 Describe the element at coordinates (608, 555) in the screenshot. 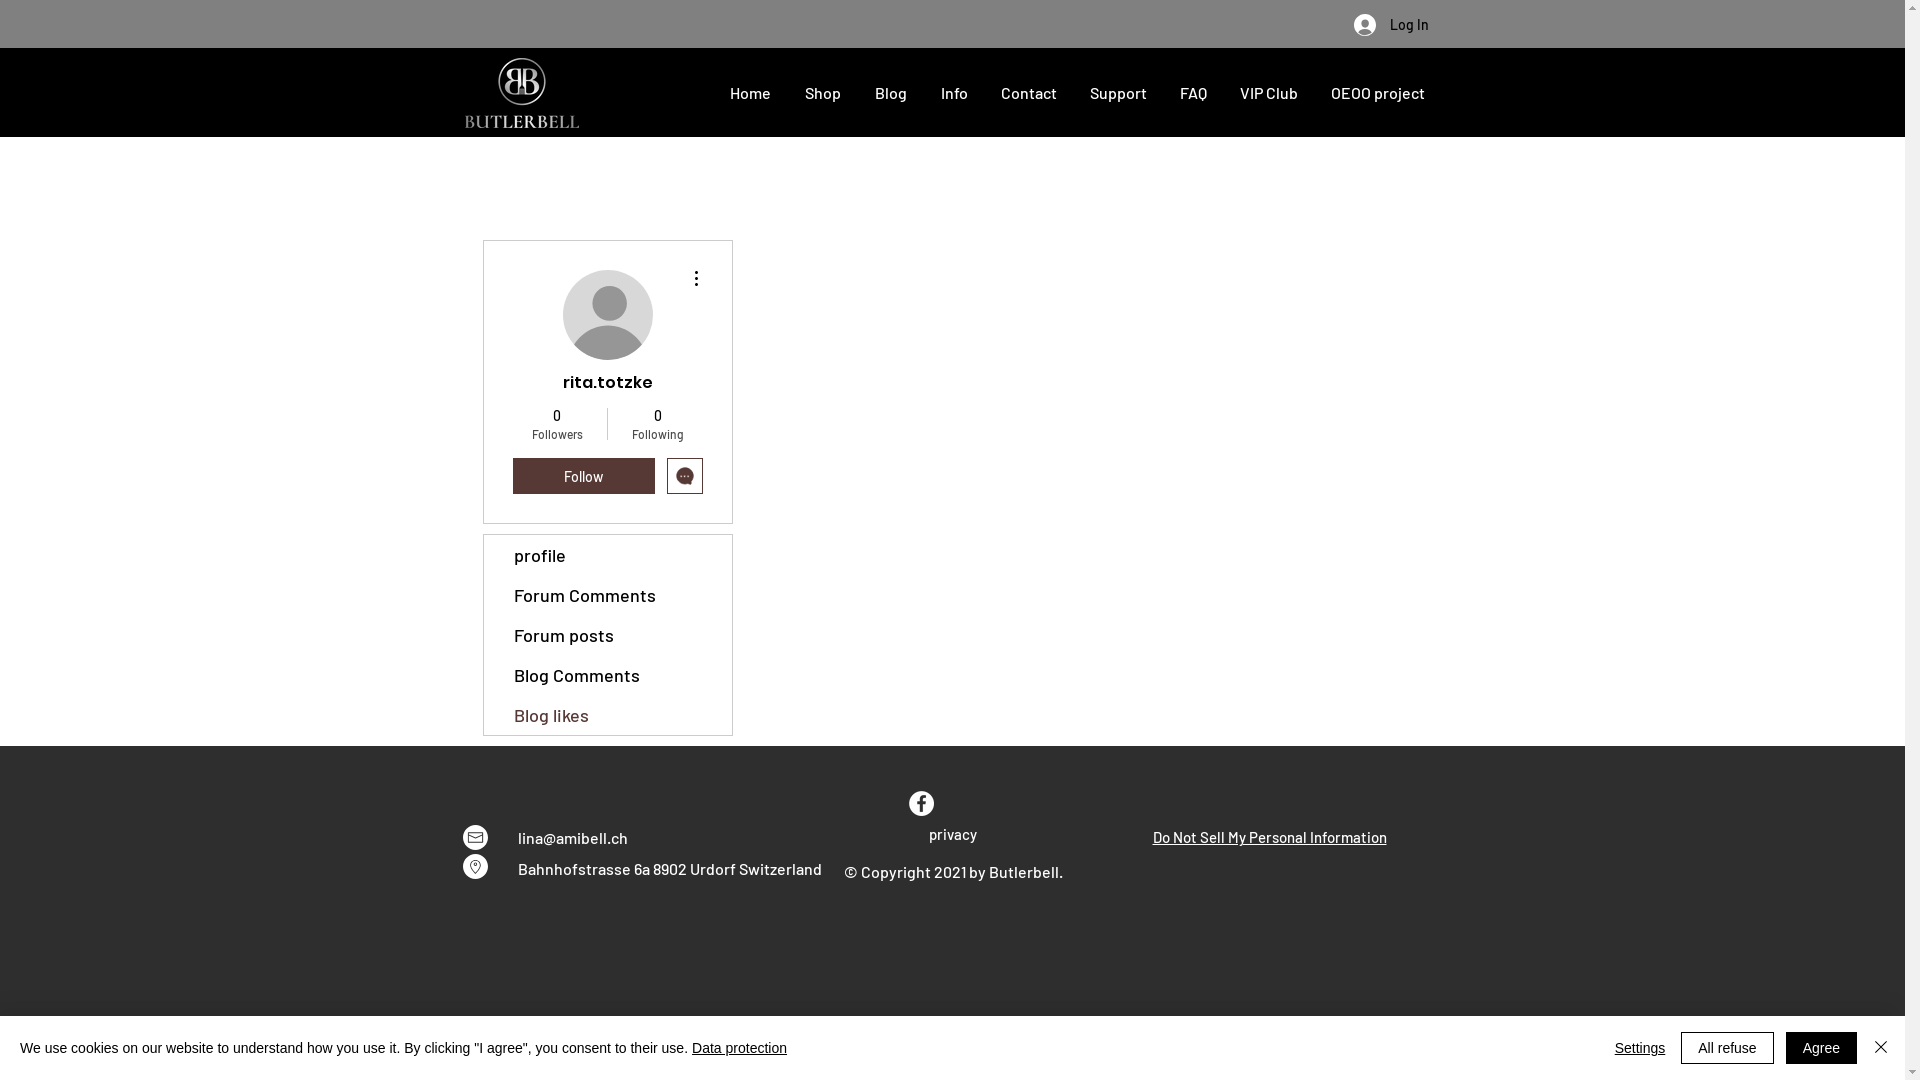

I see `profile` at that location.